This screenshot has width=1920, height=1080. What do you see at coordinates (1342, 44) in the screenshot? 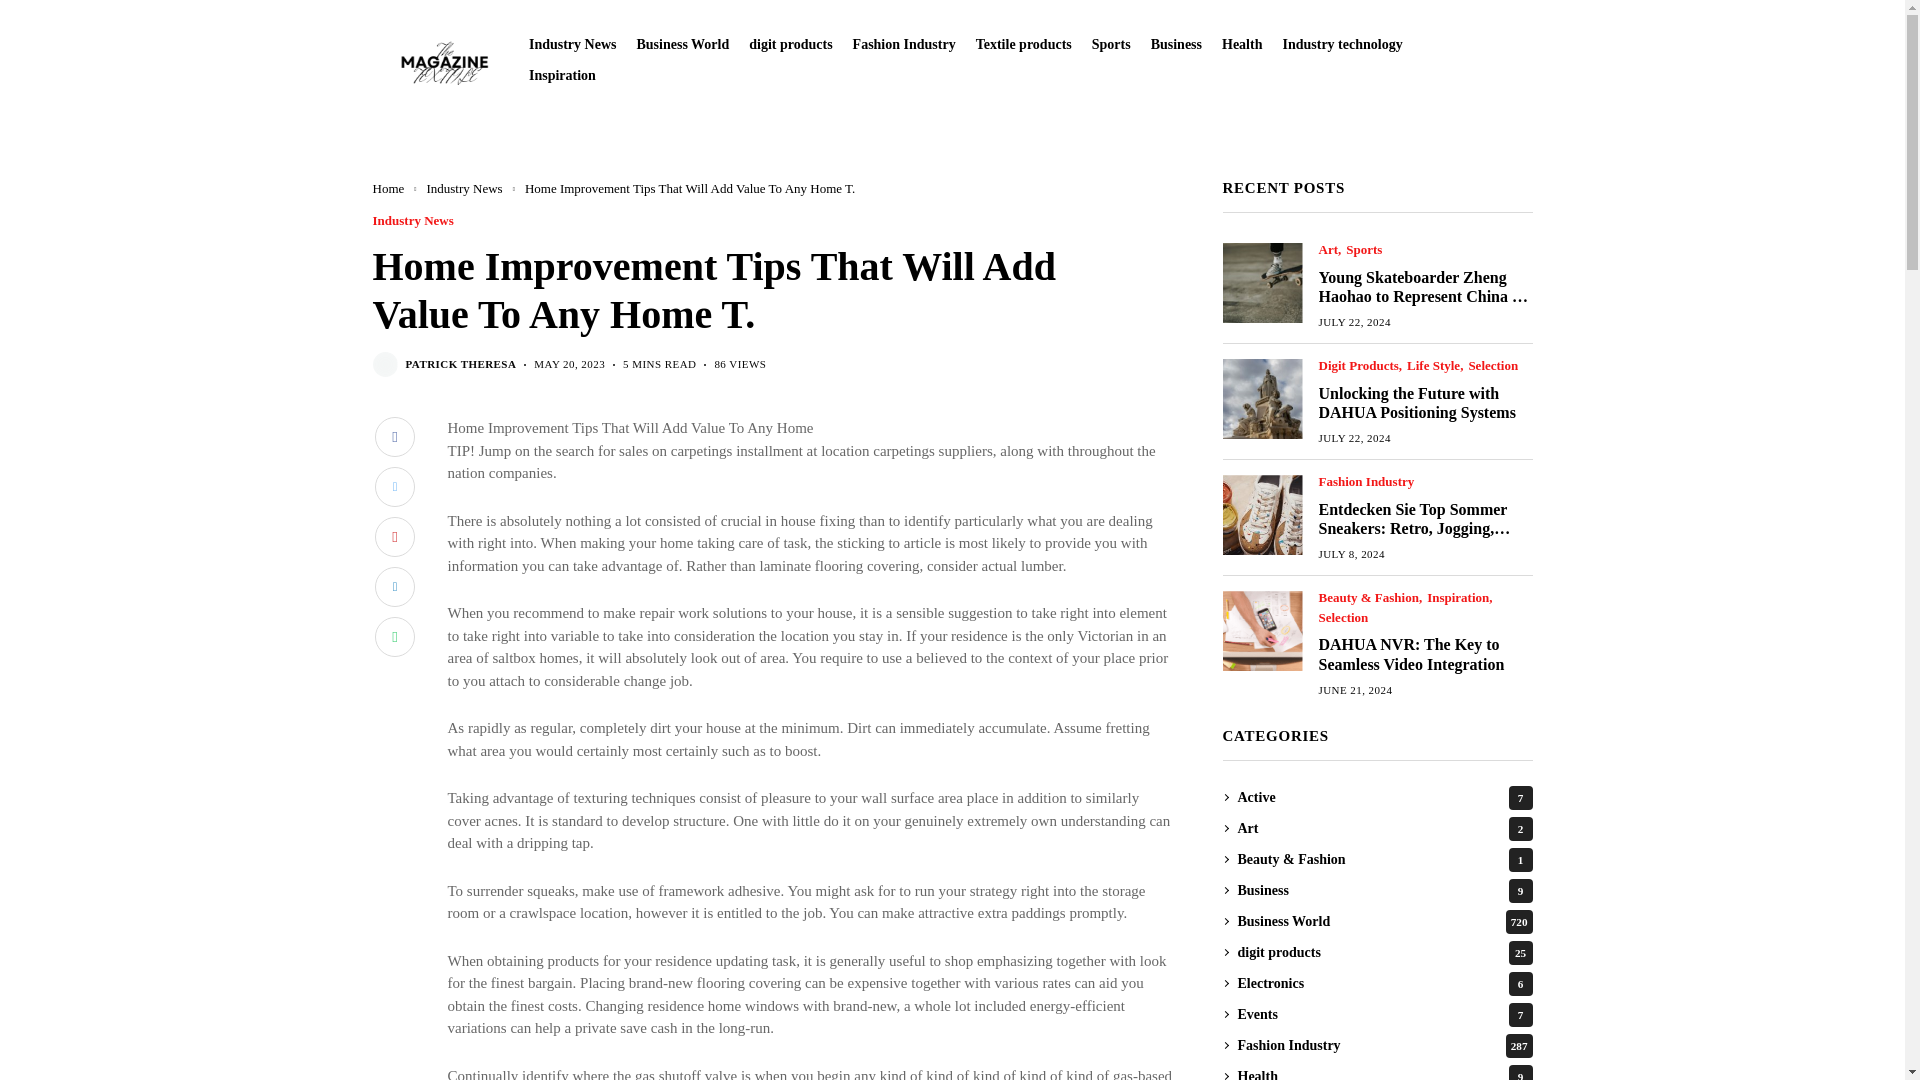
I see `Industry technology` at bounding box center [1342, 44].